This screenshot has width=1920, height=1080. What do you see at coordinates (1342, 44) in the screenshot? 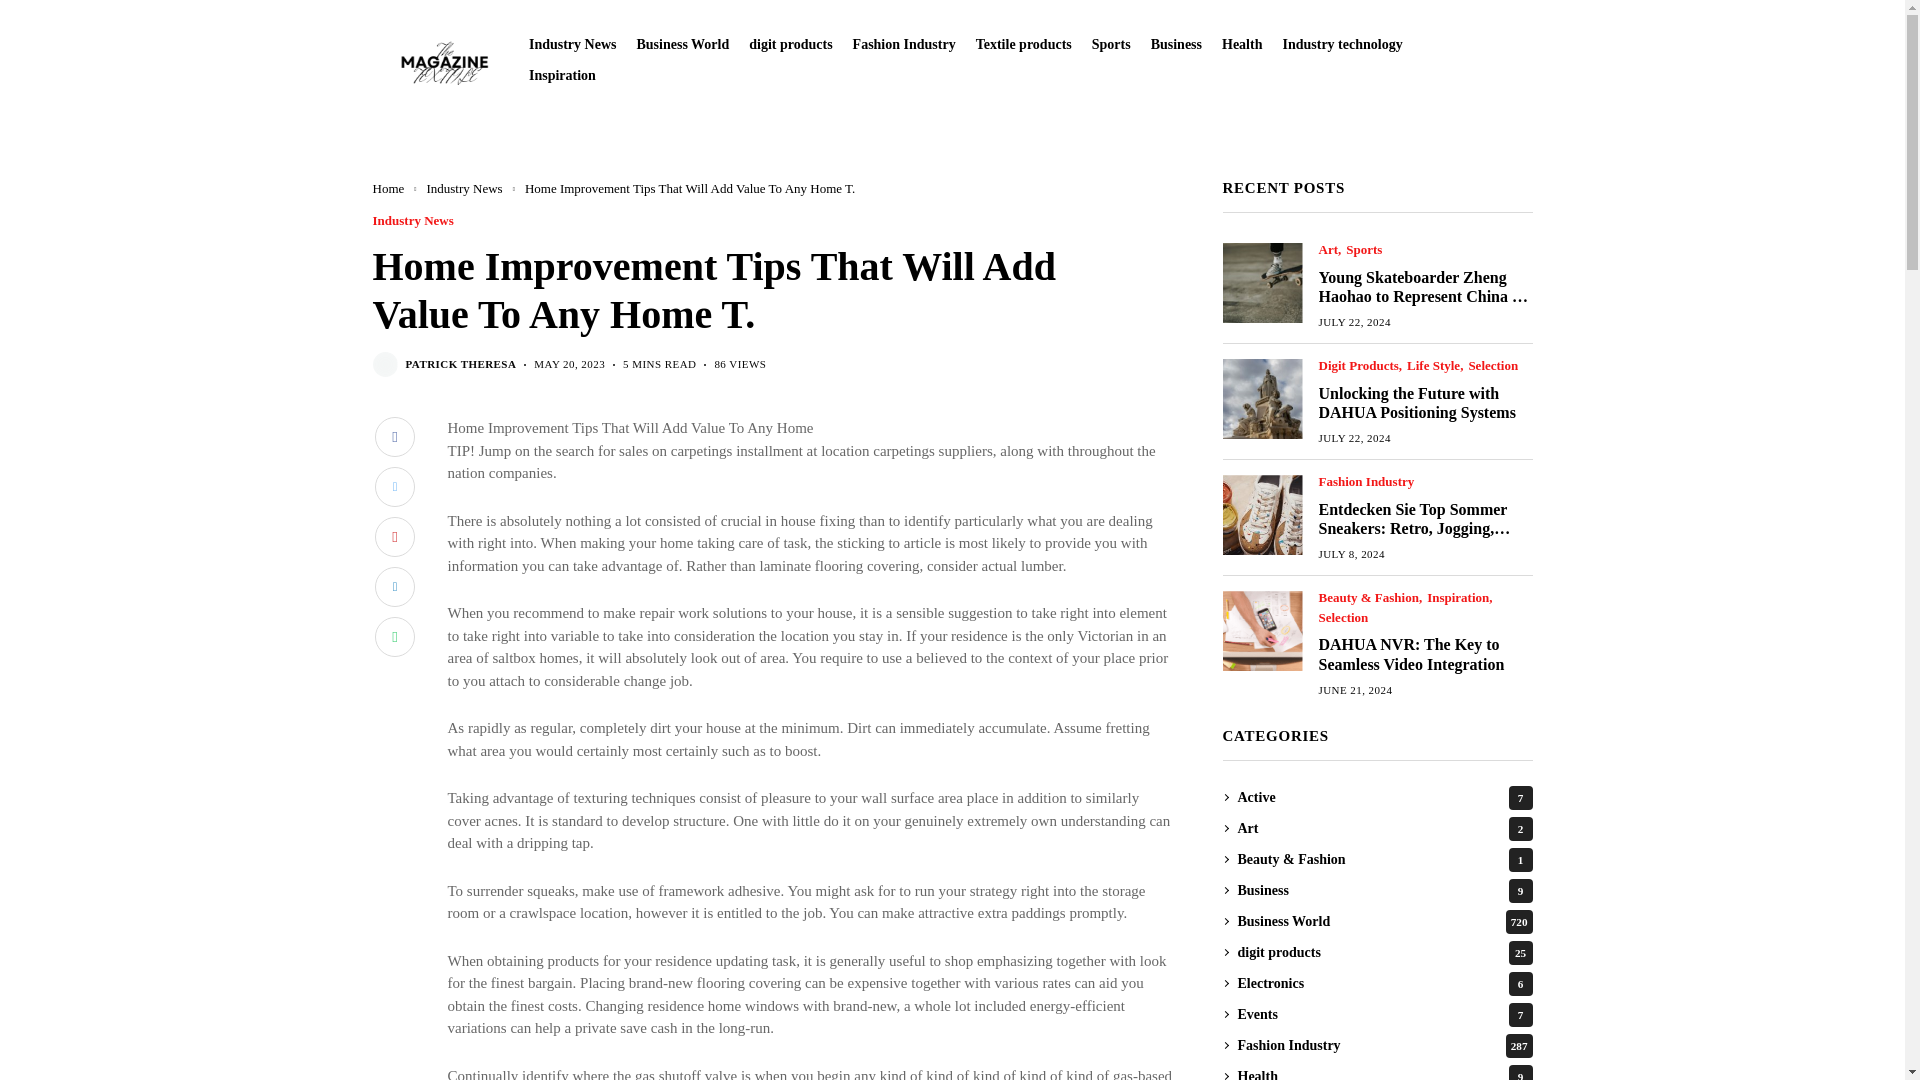
I see `Industry technology` at bounding box center [1342, 44].